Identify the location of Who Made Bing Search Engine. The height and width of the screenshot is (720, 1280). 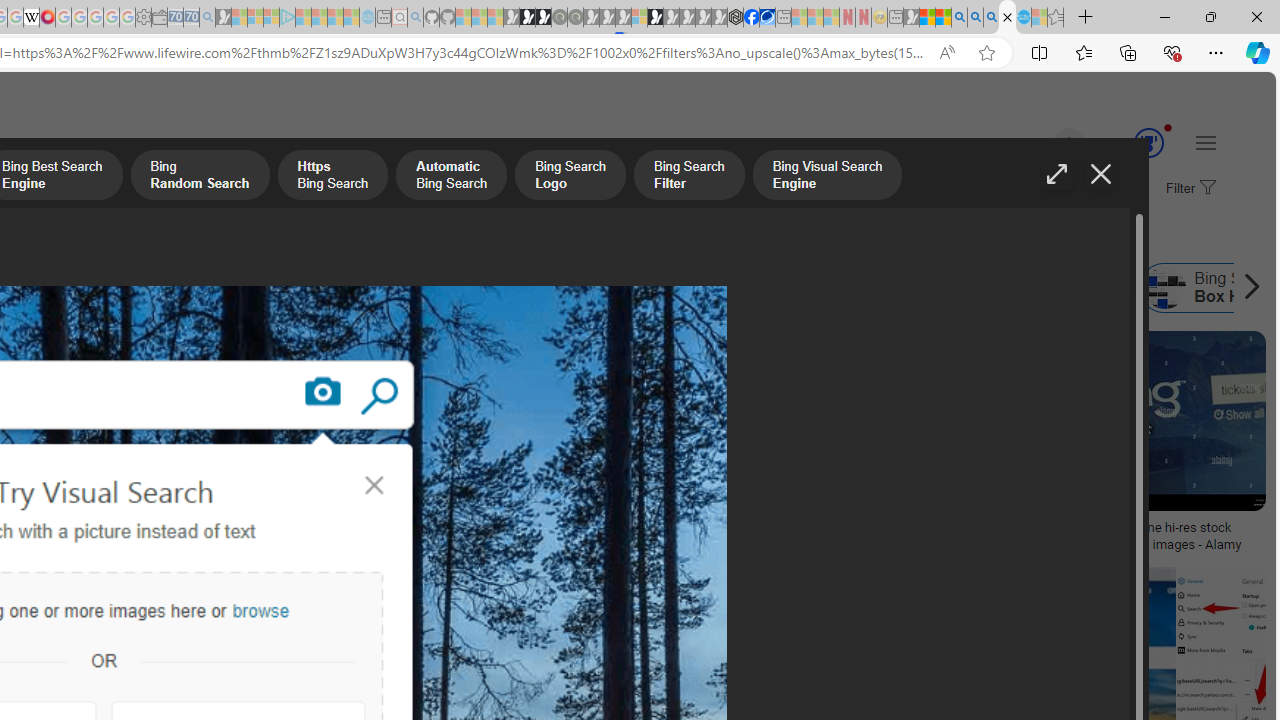
(516, 288).